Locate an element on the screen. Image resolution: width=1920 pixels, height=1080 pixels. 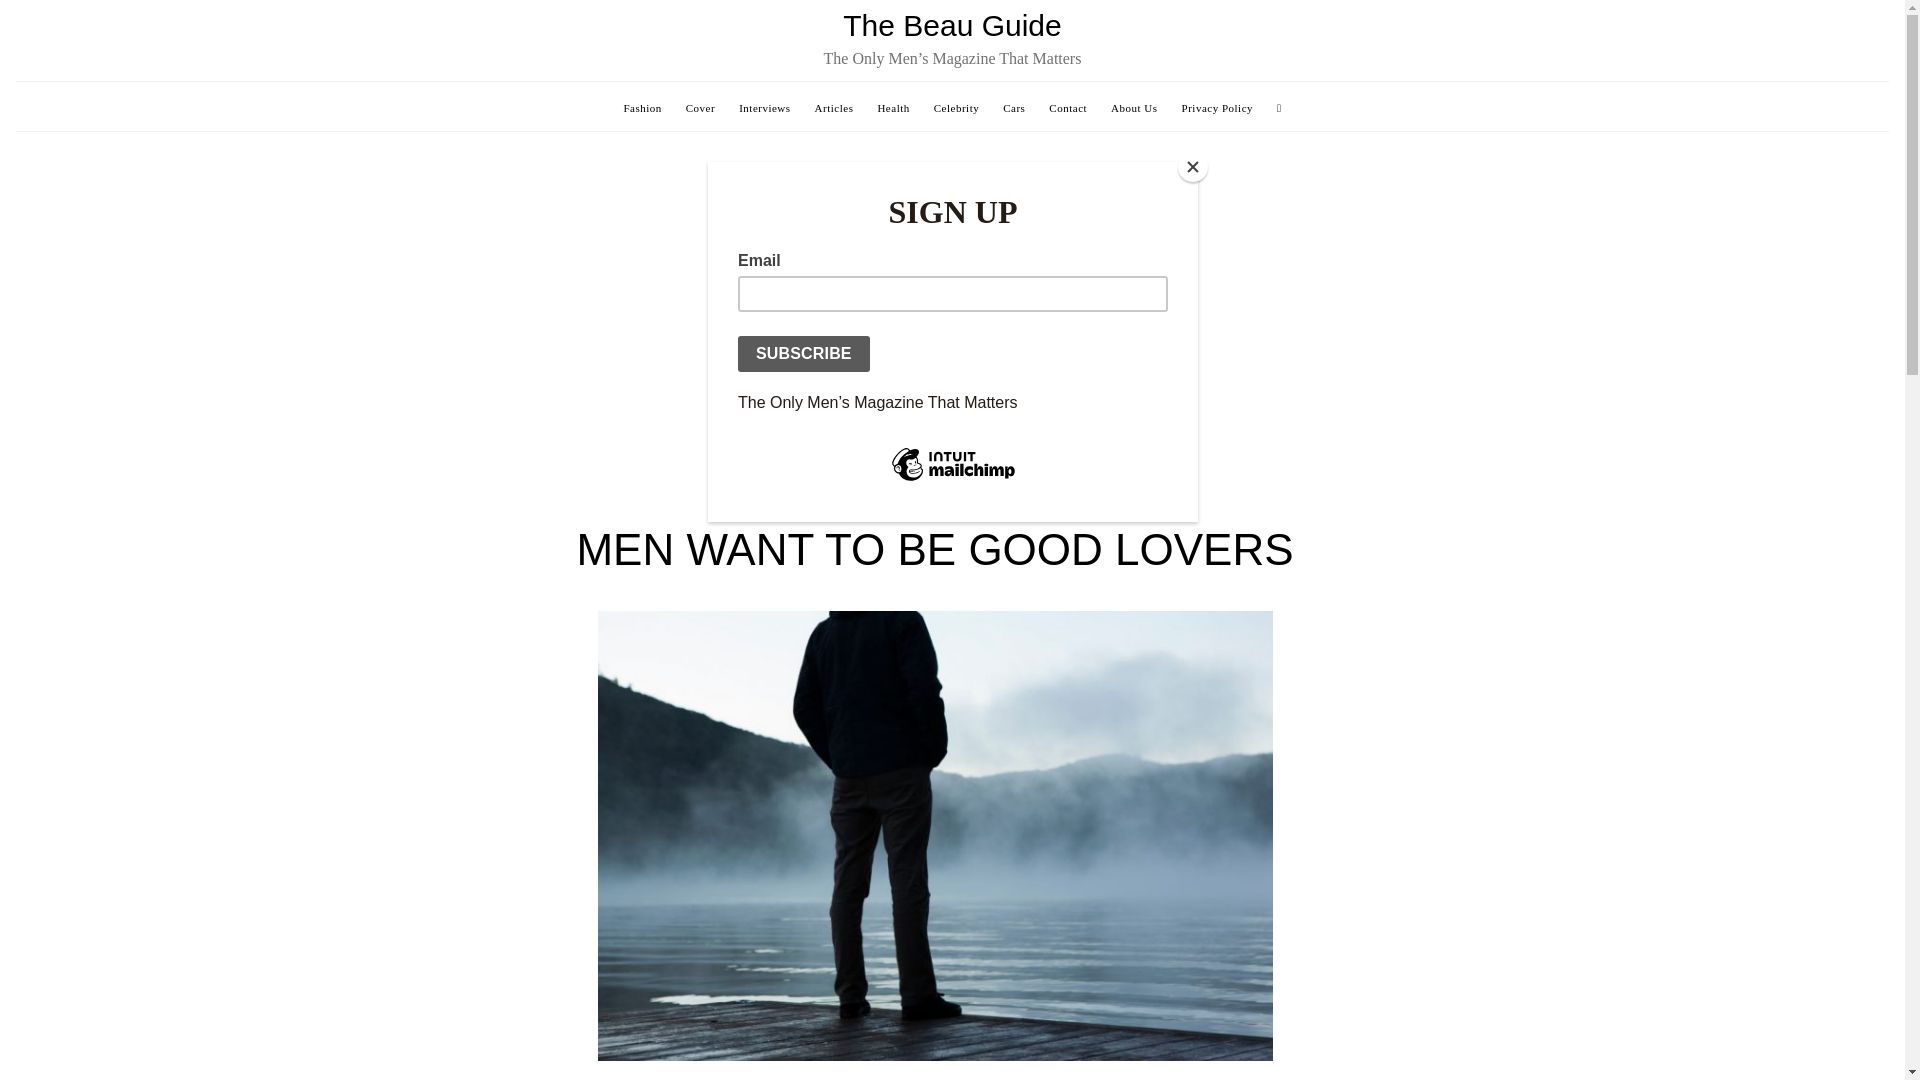
About Us is located at coordinates (1134, 108).